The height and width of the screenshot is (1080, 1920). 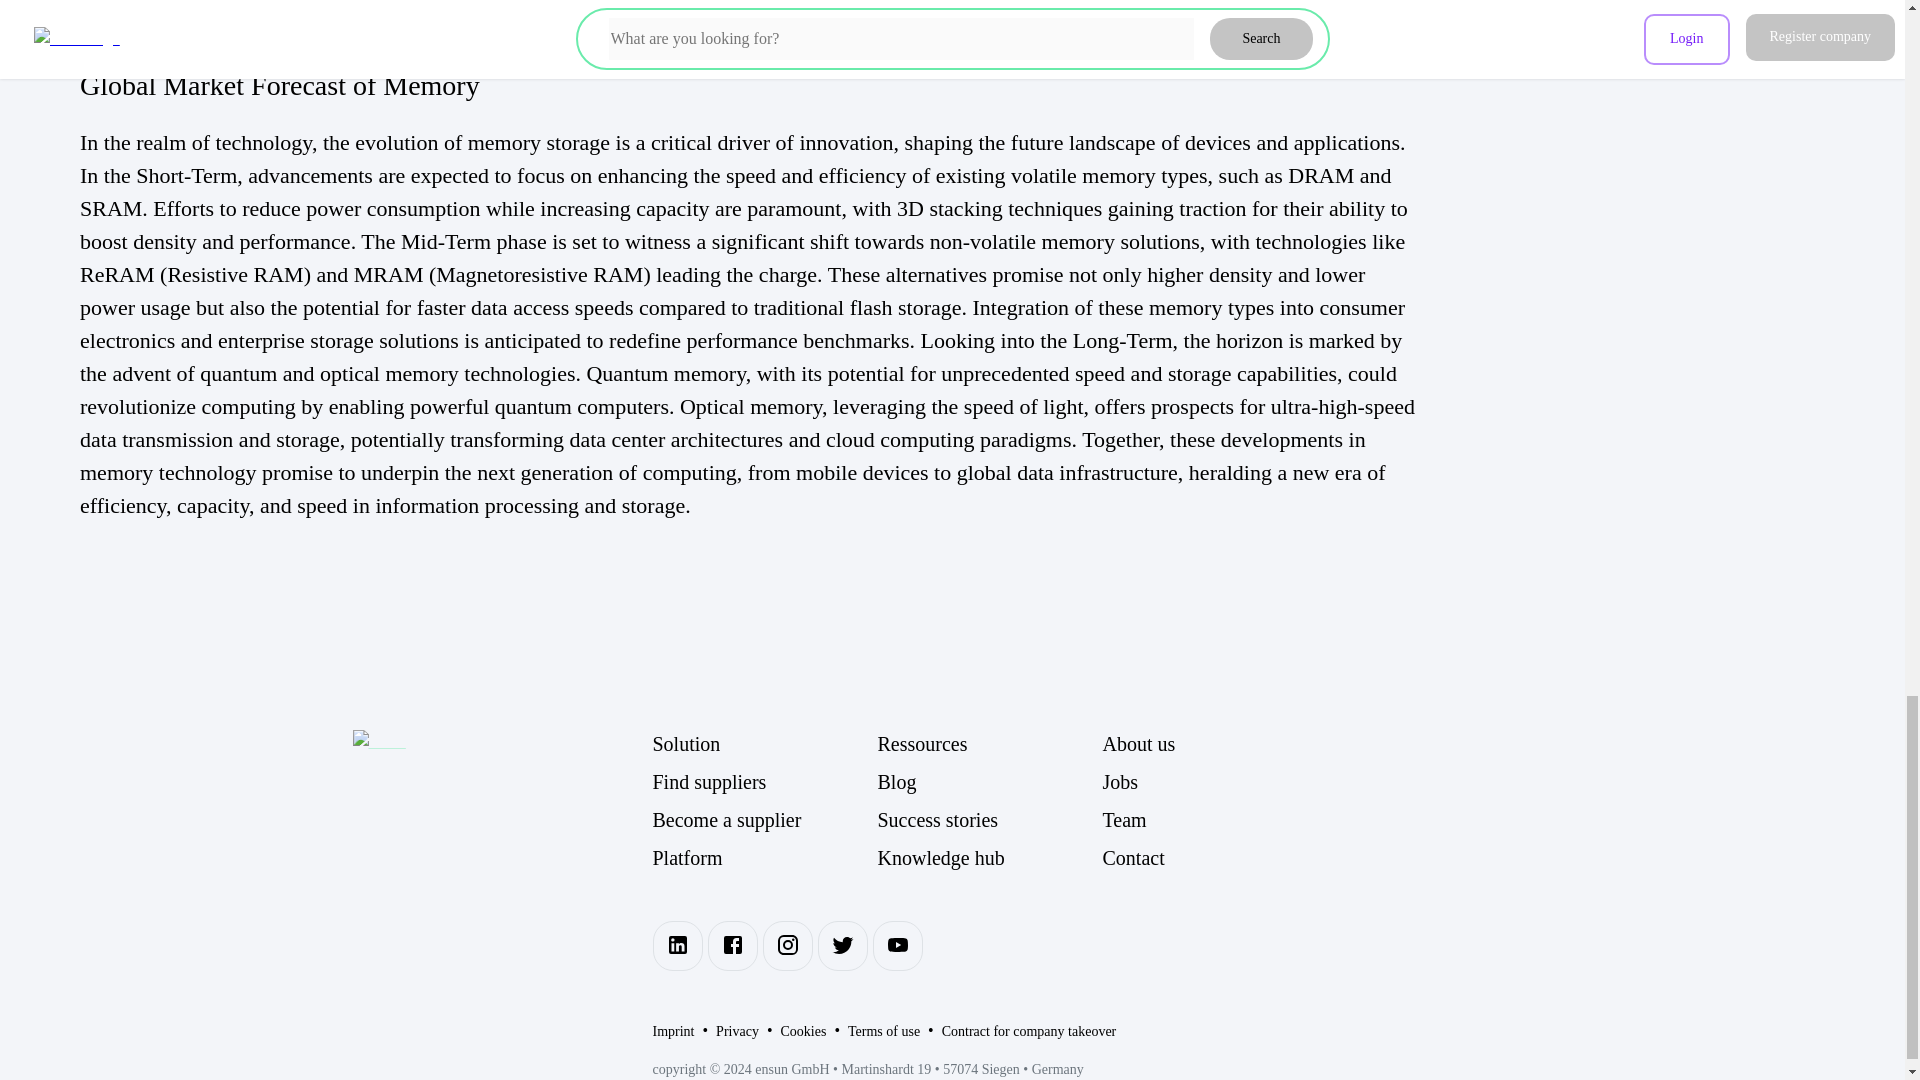 I want to click on Platform, so click(x=764, y=858).